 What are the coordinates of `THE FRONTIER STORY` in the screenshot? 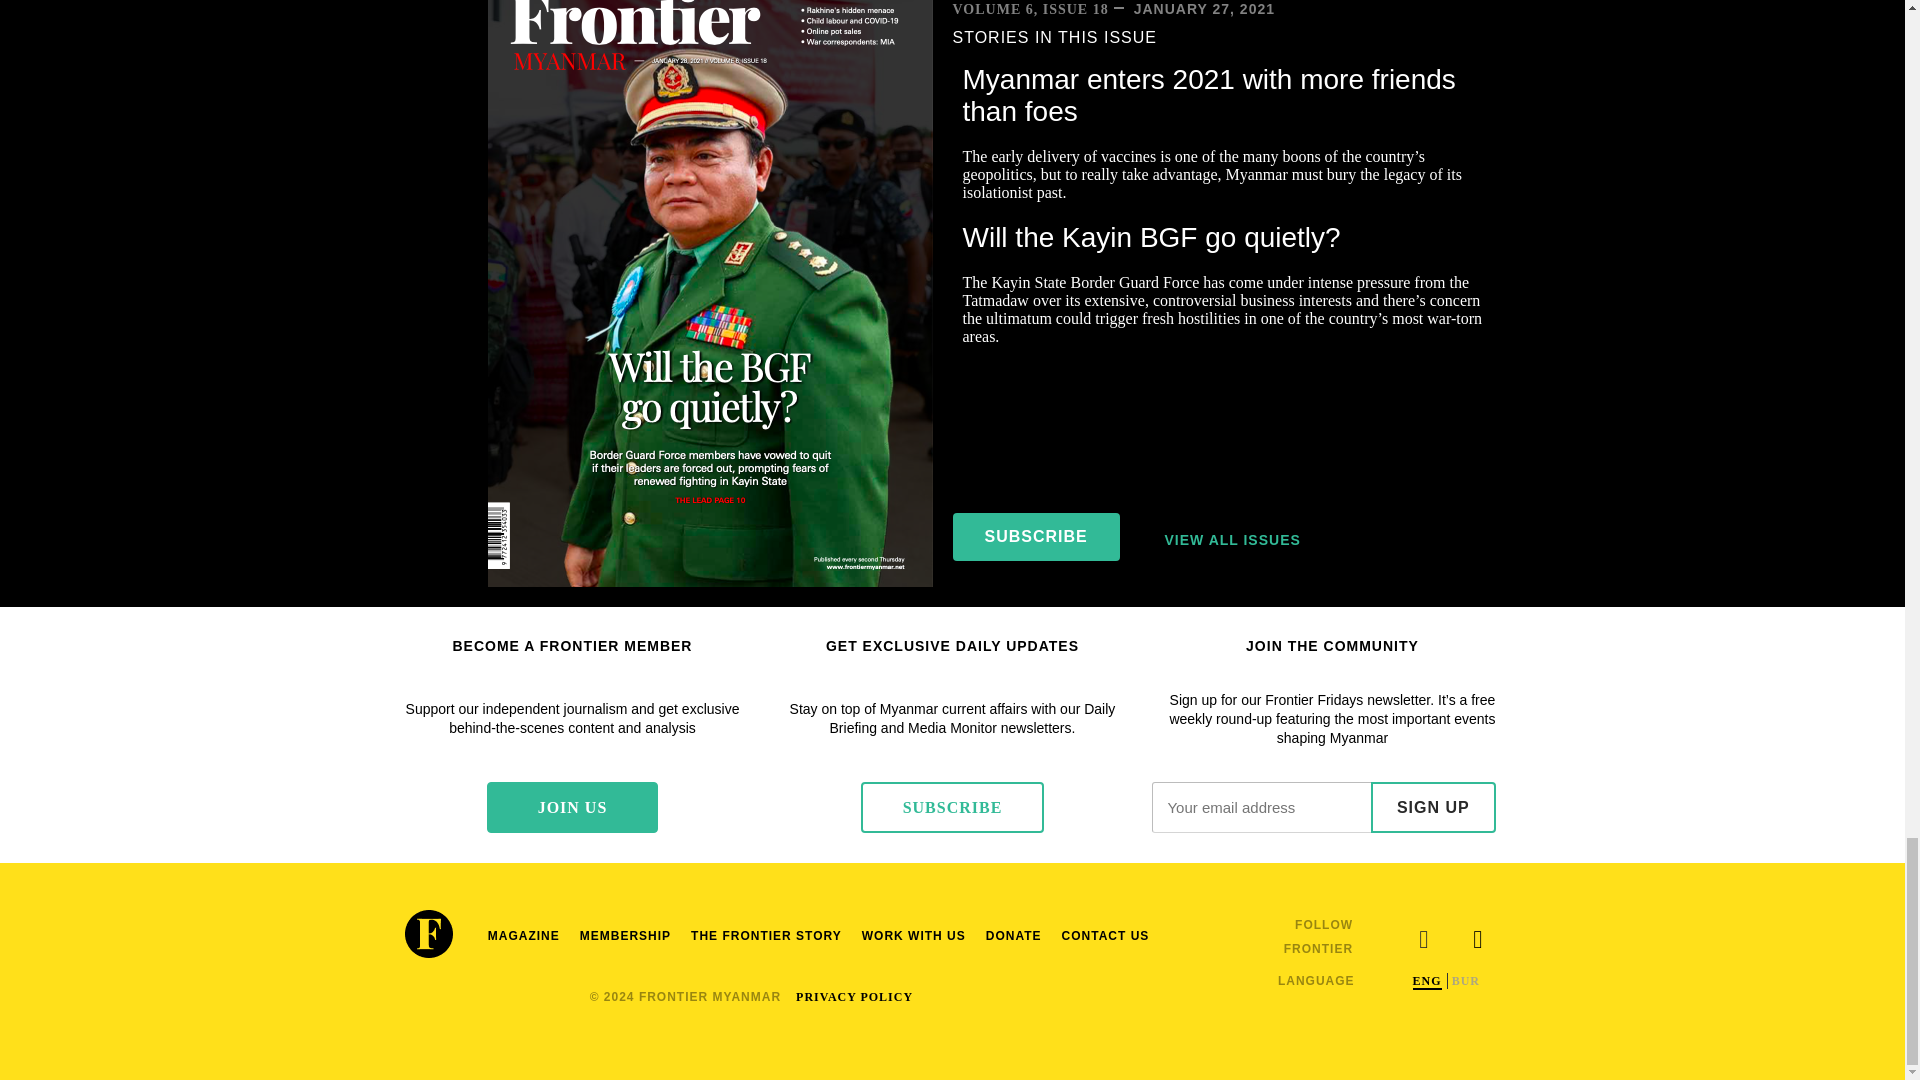 It's located at (766, 936).